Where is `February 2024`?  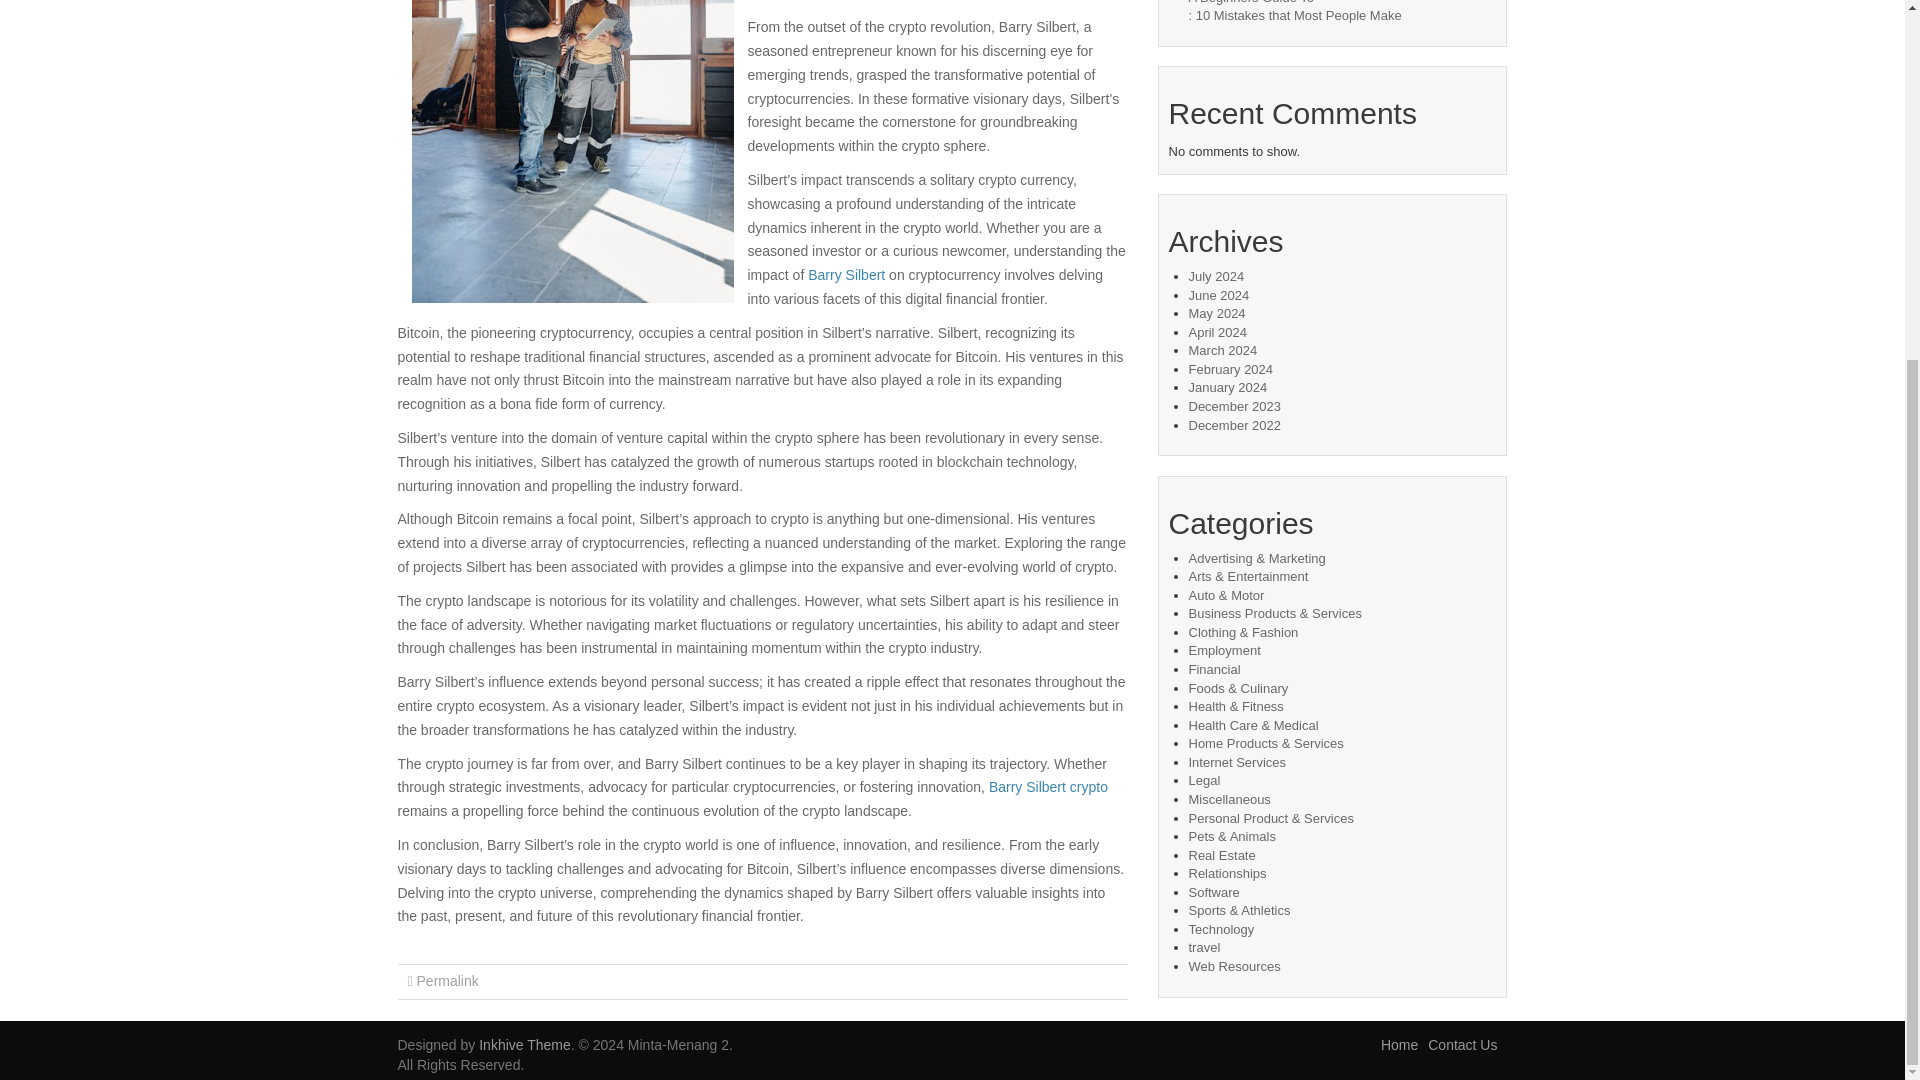
February 2024 is located at coordinates (1230, 368).